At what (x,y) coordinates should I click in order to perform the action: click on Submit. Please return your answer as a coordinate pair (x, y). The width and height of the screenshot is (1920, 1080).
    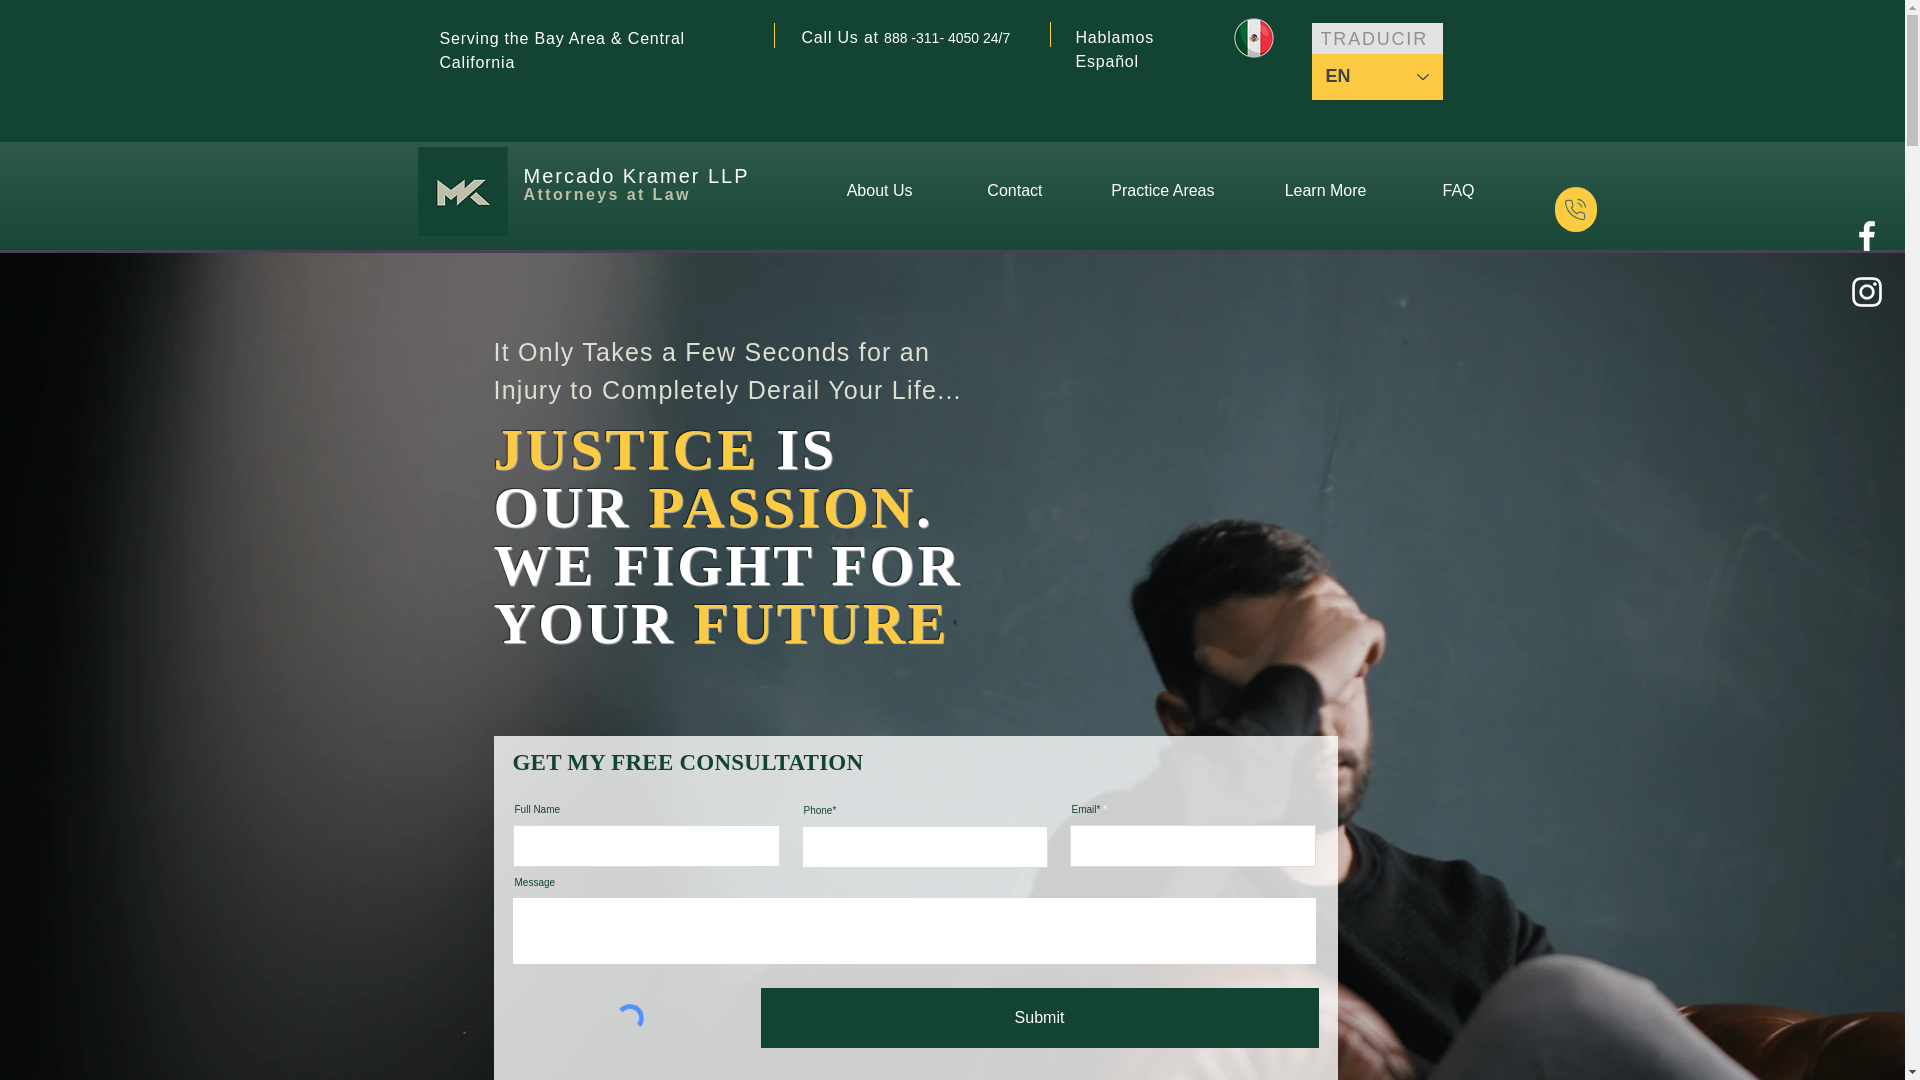
    Looking at the image, I should click on (1038, 1018).